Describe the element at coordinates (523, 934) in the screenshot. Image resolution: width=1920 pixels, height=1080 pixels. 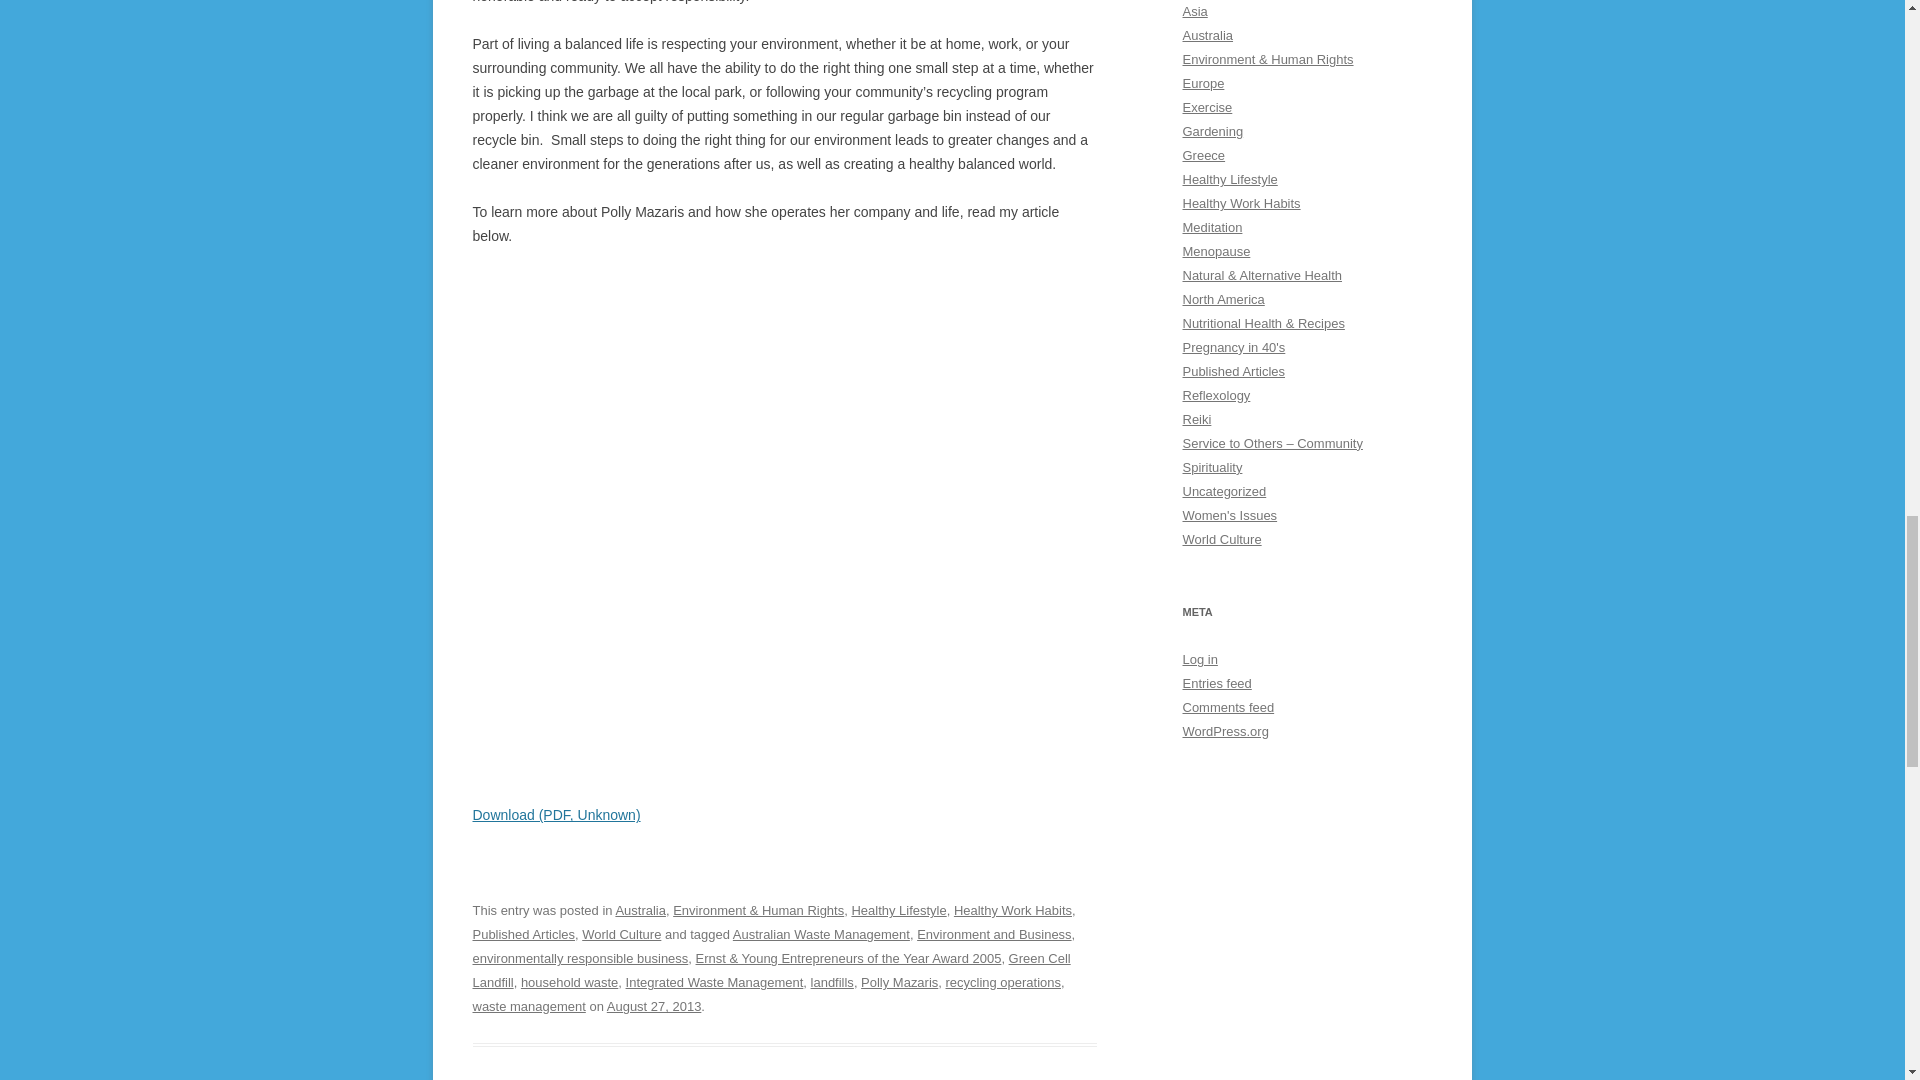
I see `Published Articles` at that location.